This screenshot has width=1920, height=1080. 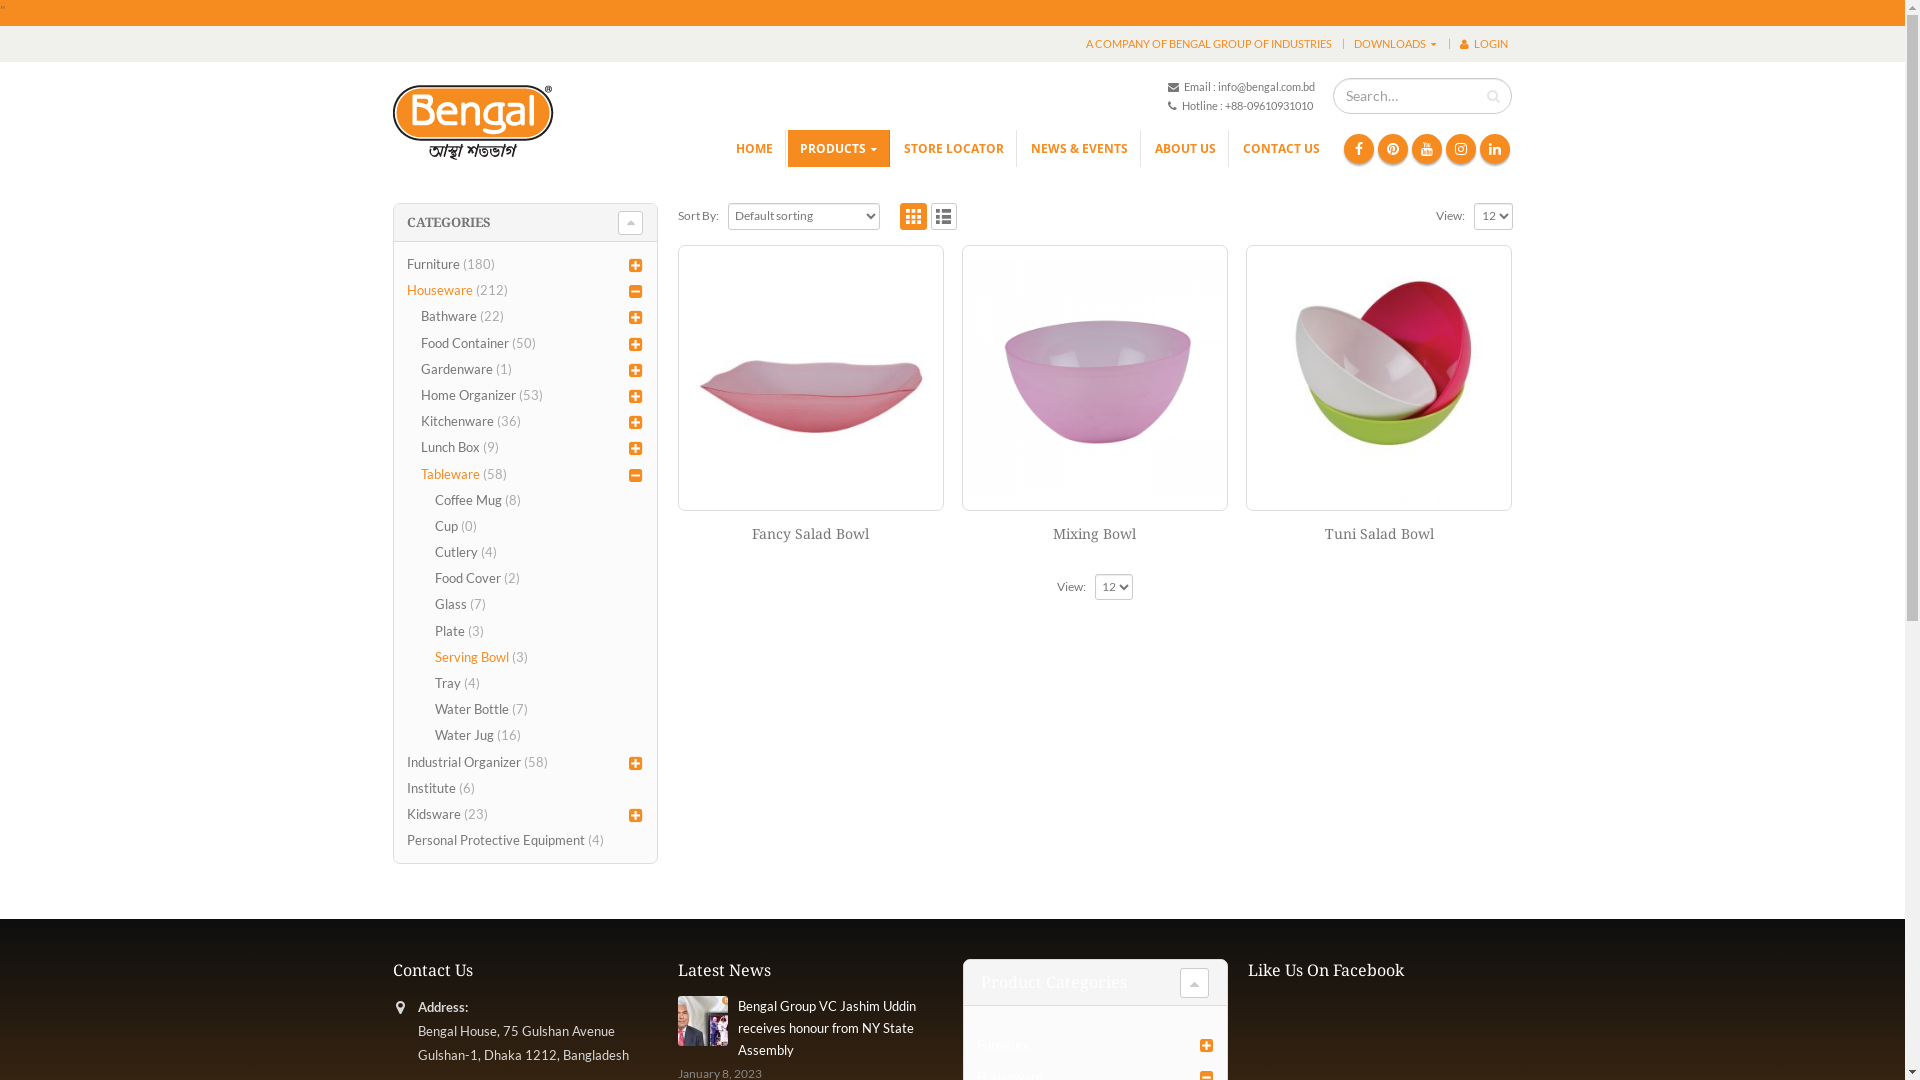 I want to click on Kidsware, so click(x=434, y=814).